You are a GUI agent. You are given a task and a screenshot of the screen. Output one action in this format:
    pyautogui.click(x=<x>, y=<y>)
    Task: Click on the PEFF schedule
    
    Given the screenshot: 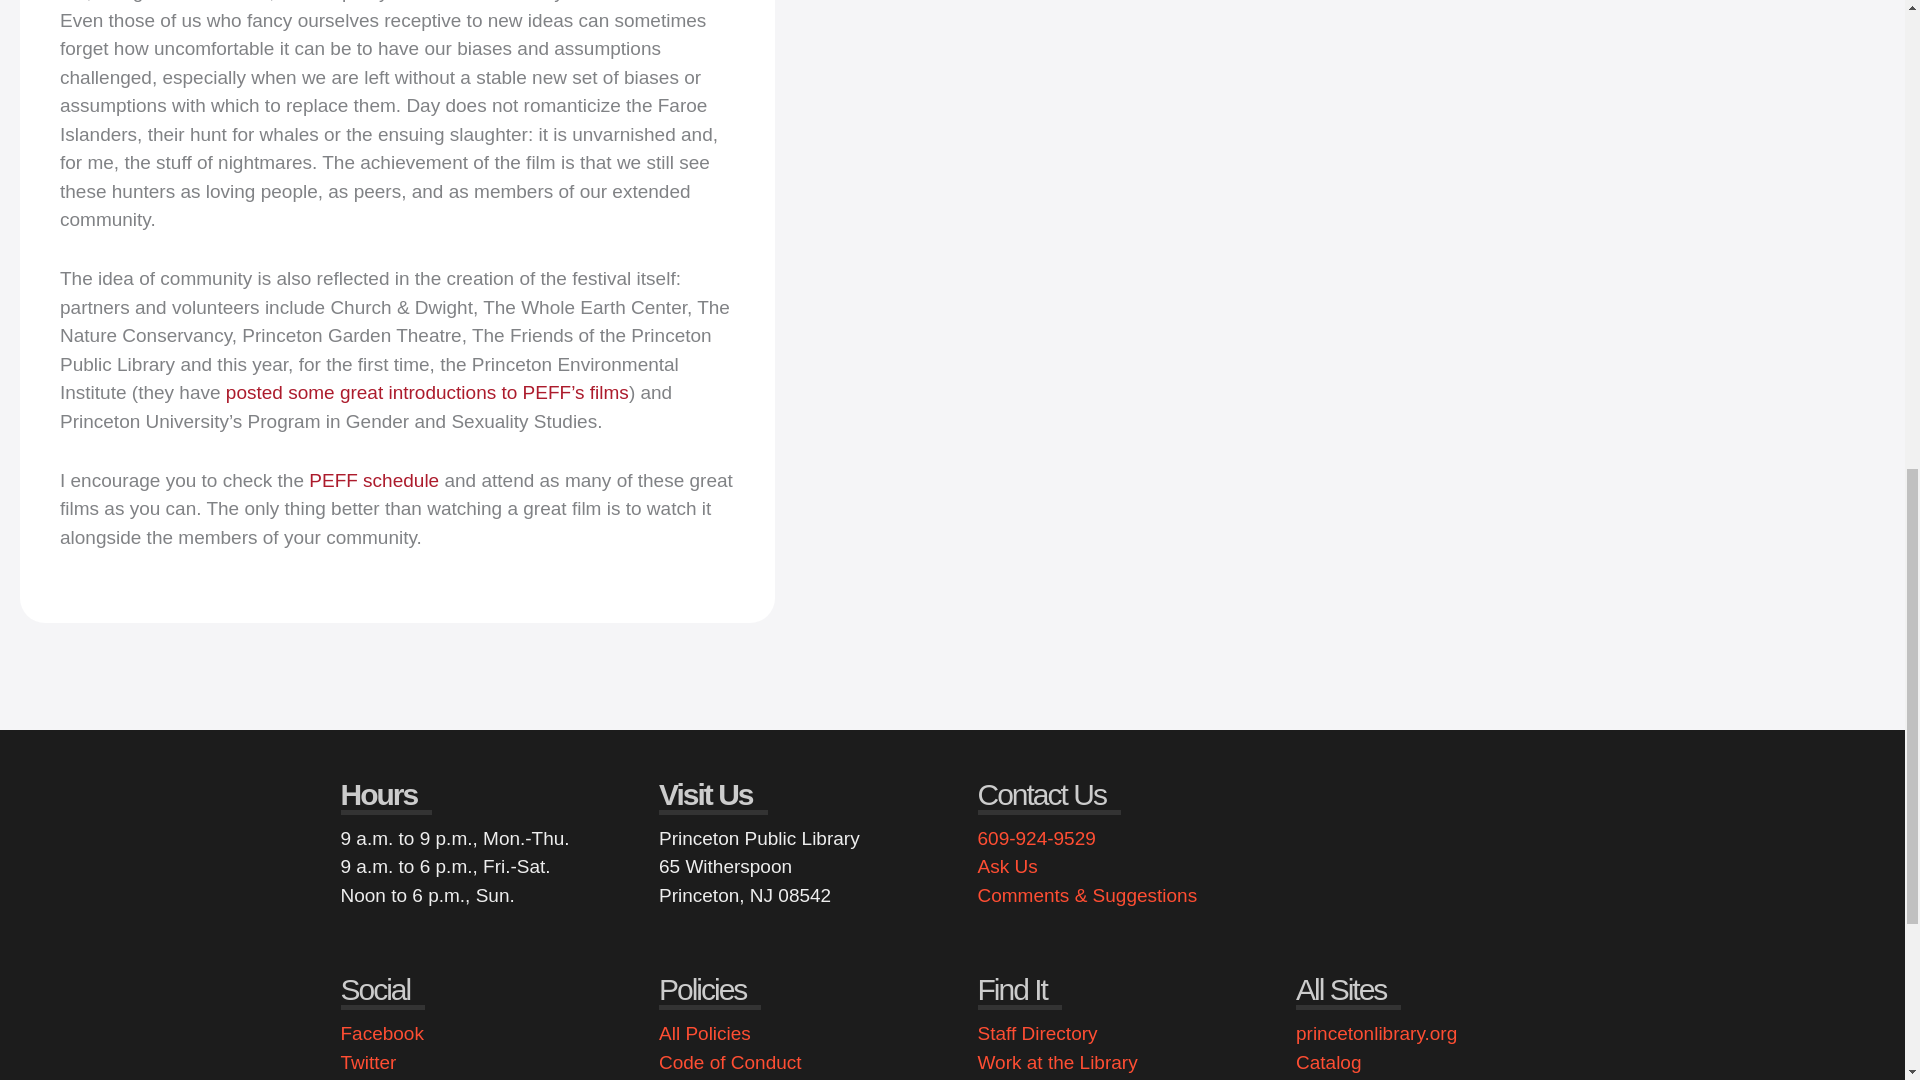 What is the action you would take?
    pyautogui.click(x=374, y=480)
    